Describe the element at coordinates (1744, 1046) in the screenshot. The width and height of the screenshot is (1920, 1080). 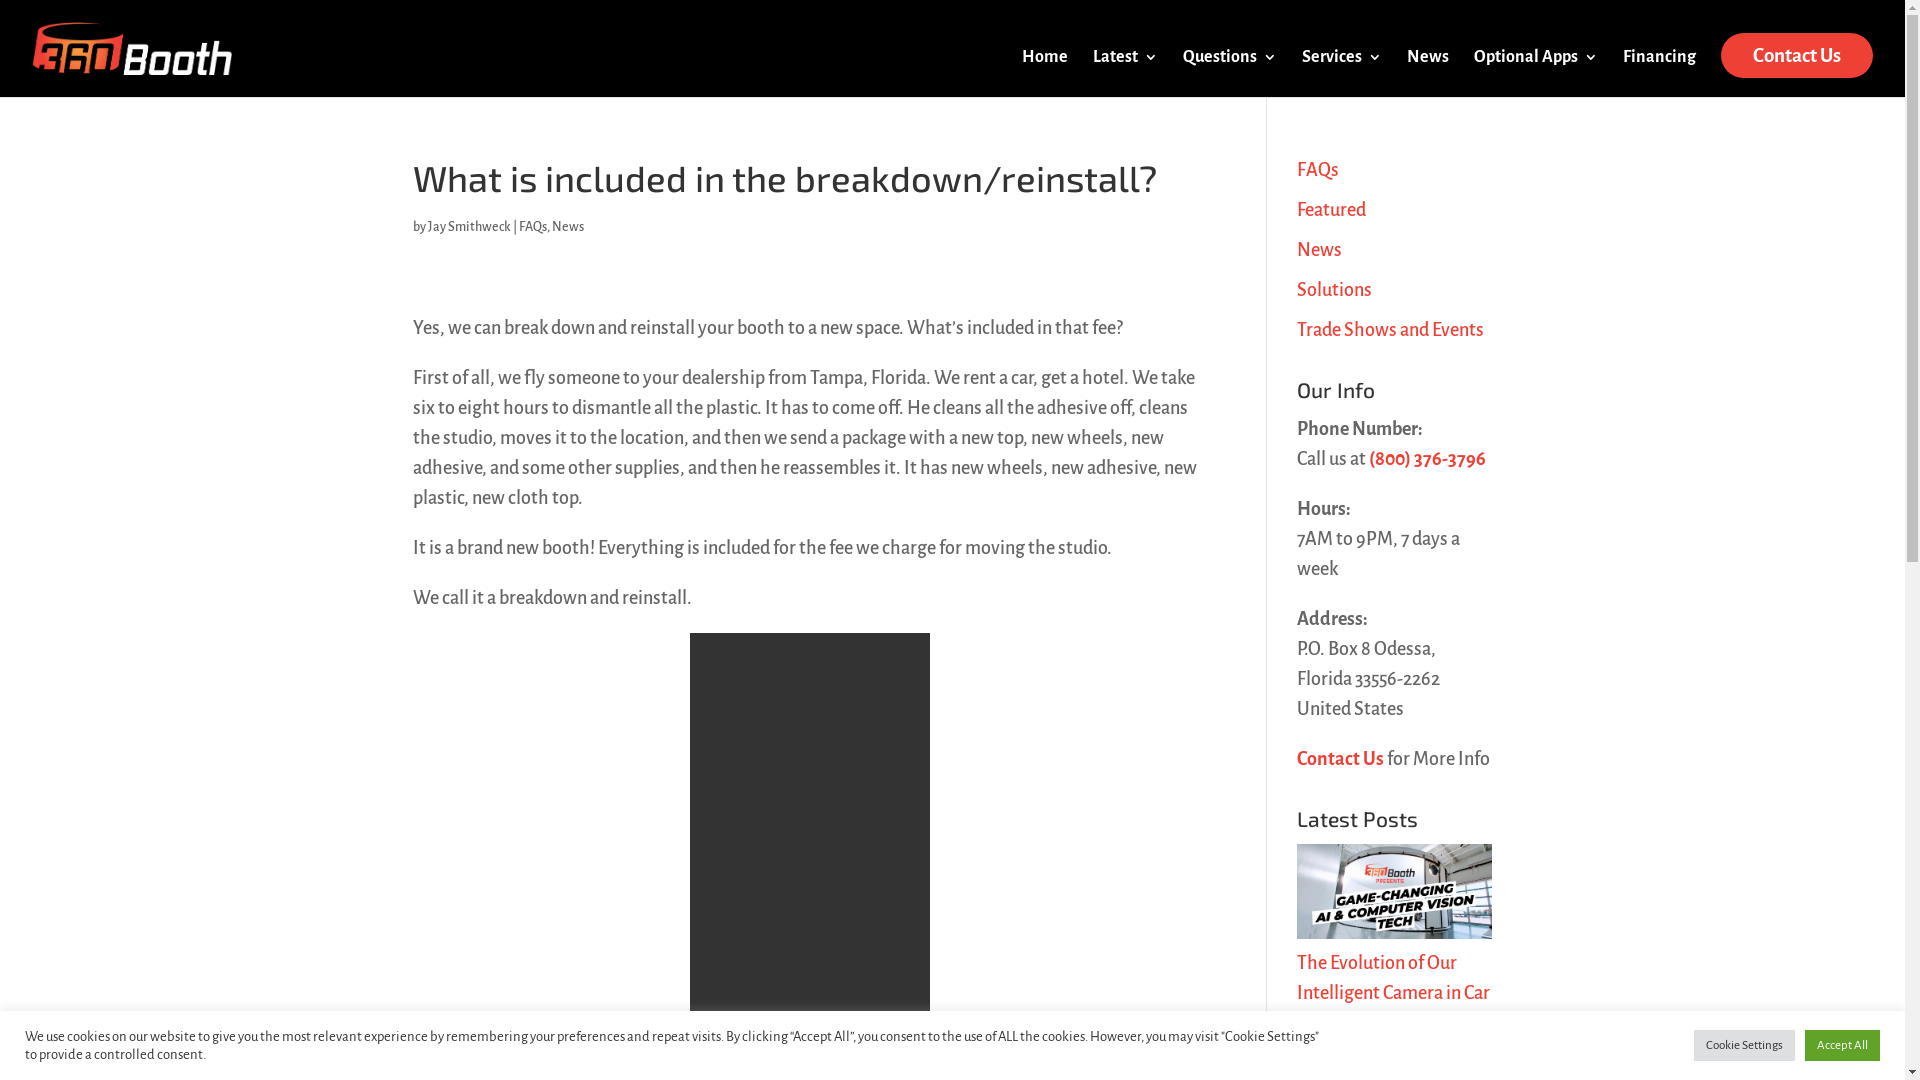
I see `Cookie Settings` at that location.